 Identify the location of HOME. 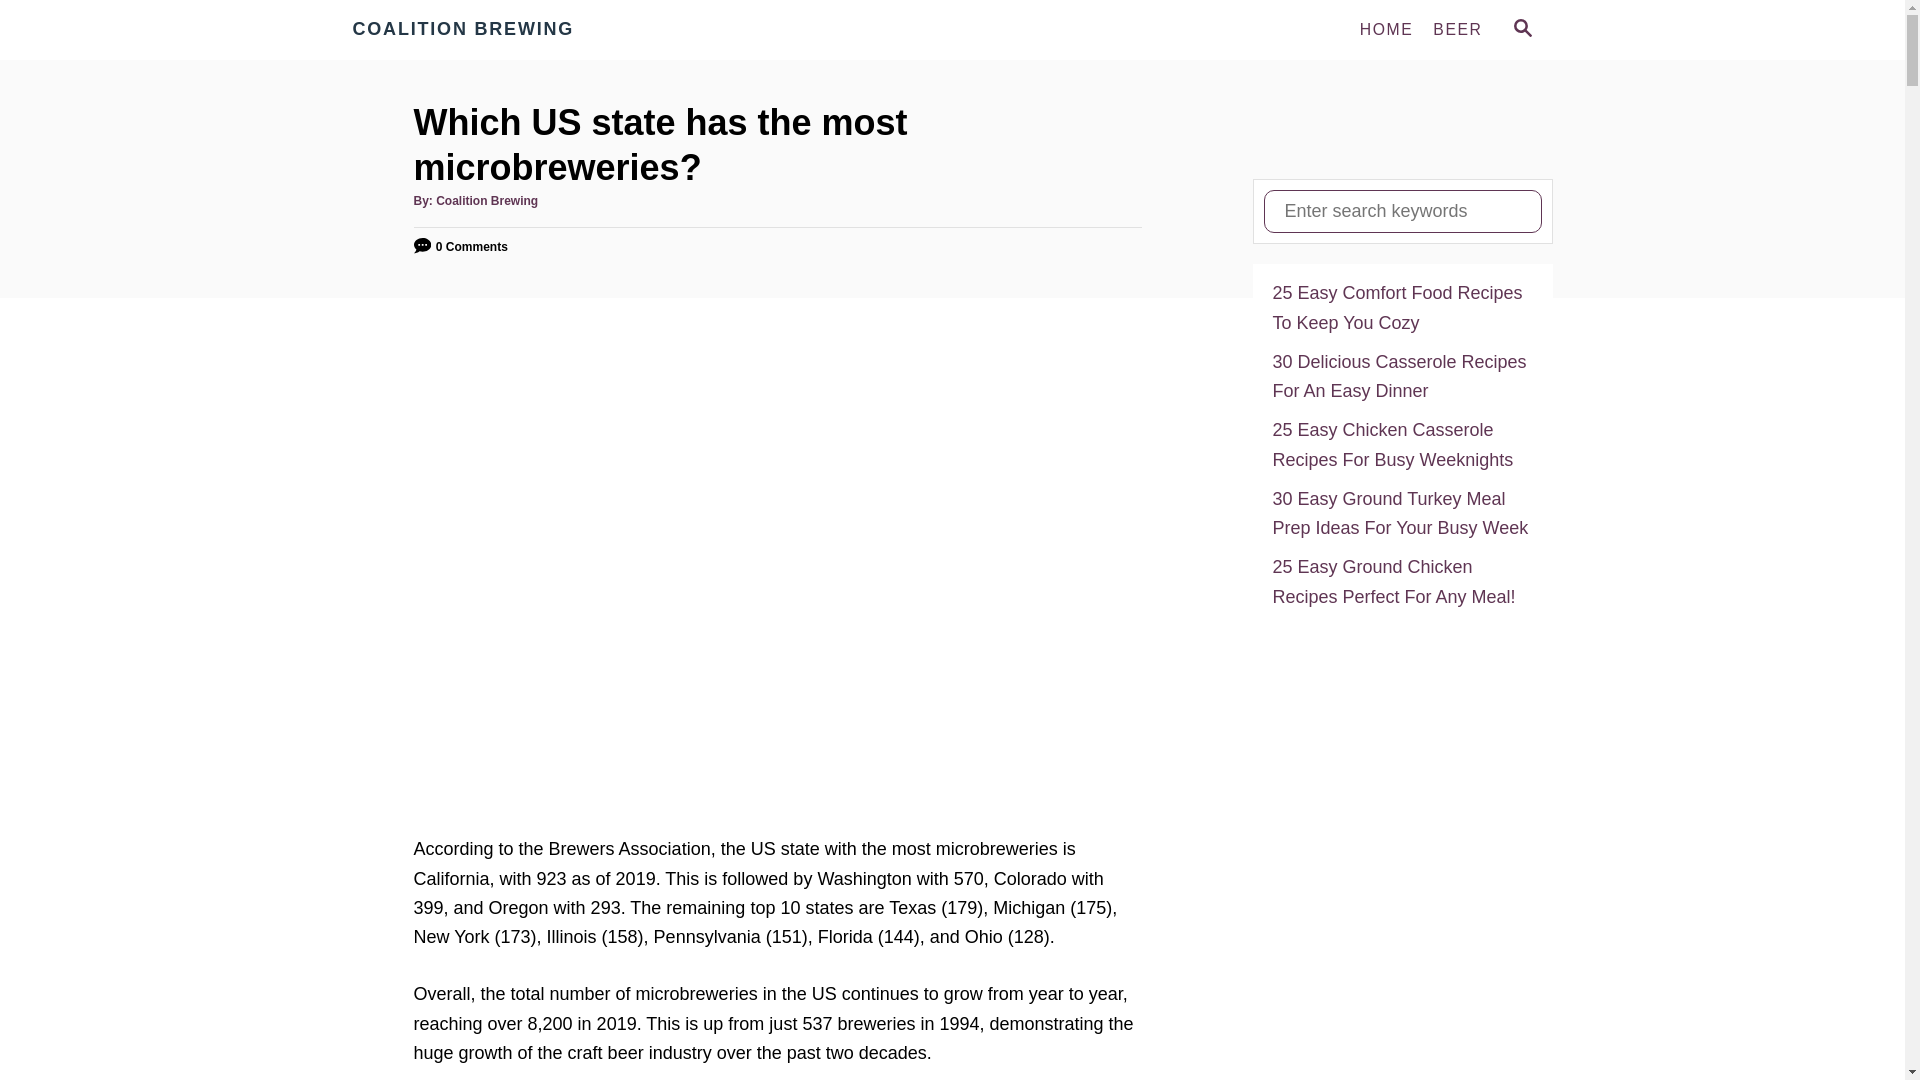
(1386, 29).